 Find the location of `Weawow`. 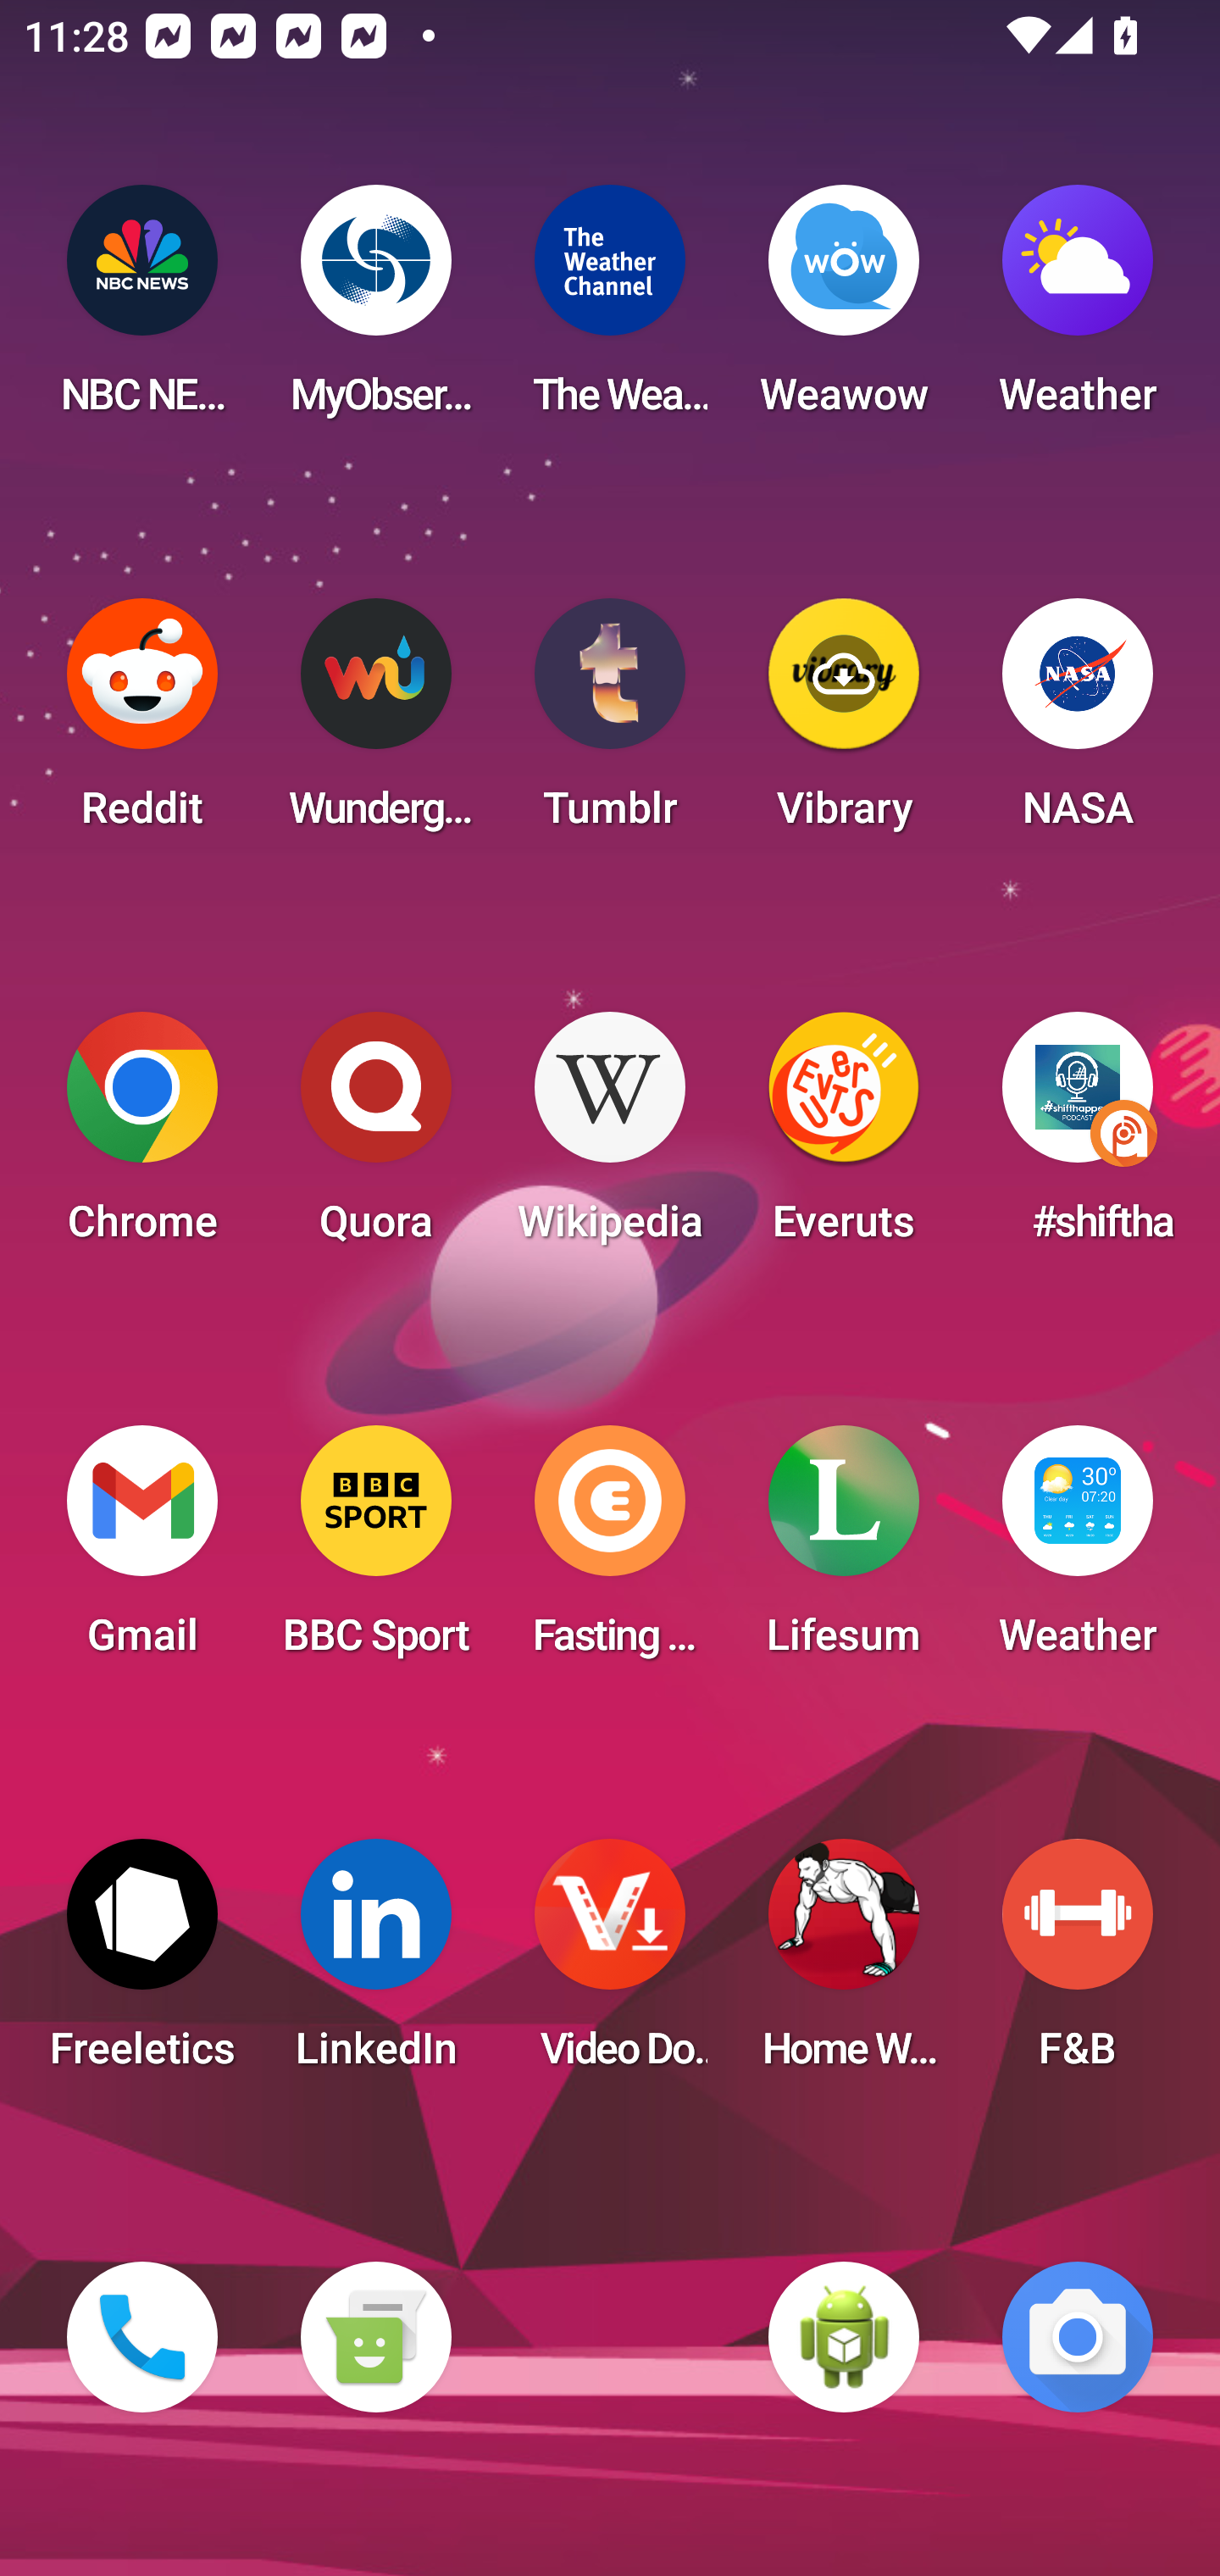

Weawow is located at coordinates (844, 310).